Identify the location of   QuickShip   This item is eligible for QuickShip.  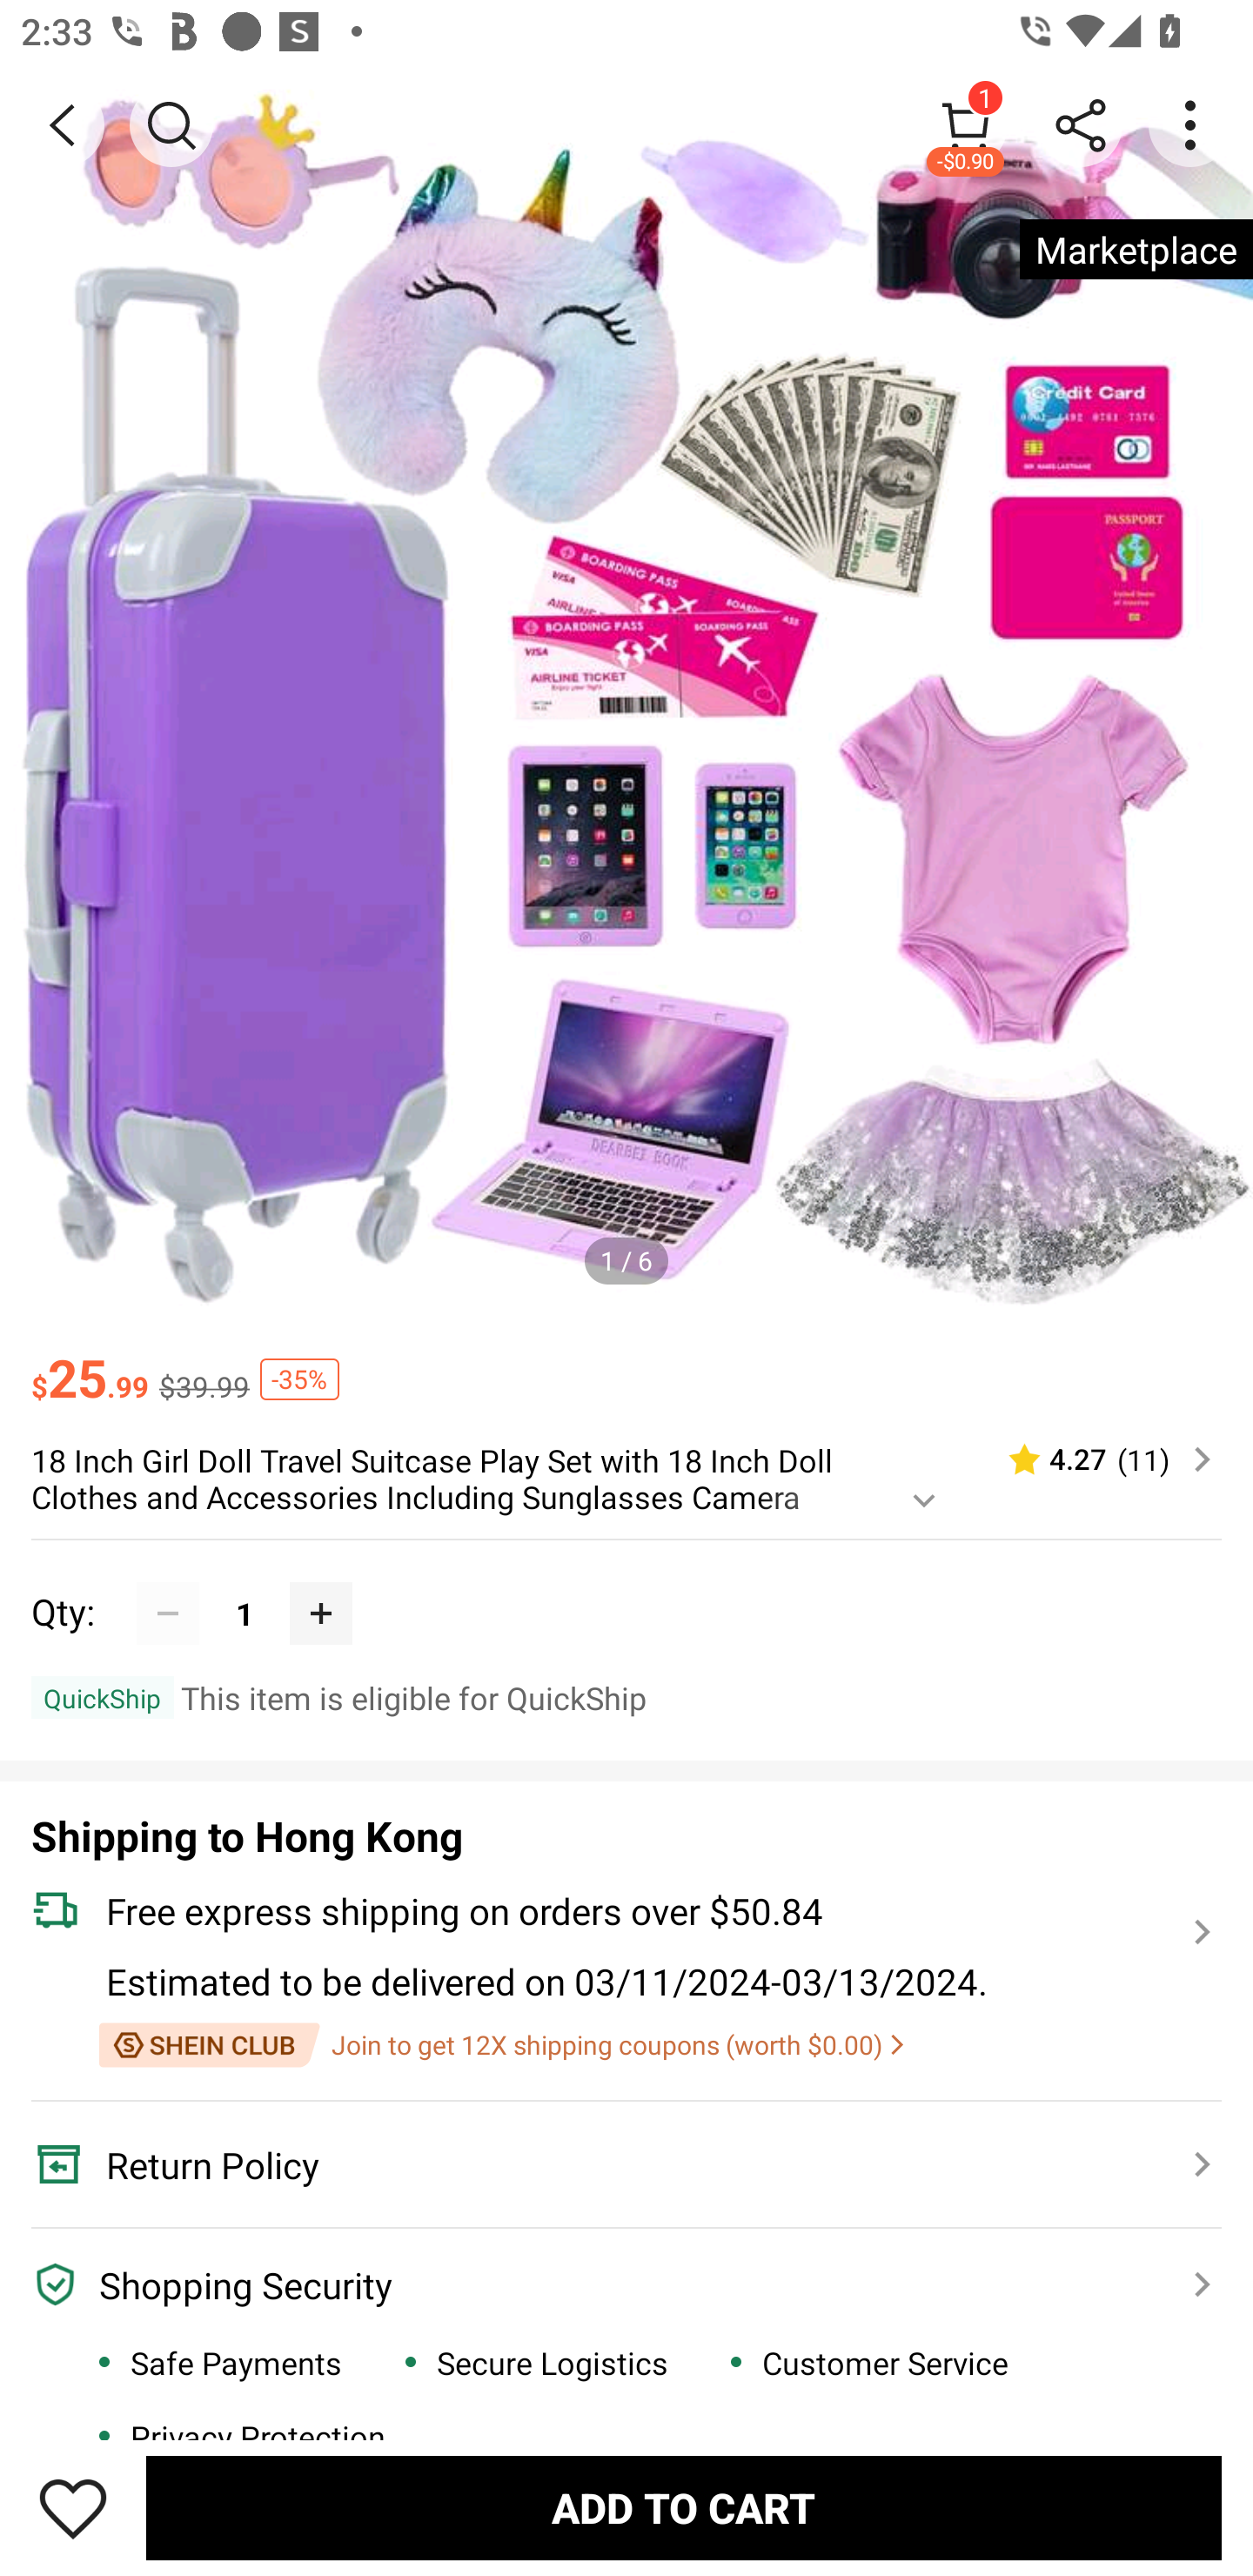
(626, 1697).